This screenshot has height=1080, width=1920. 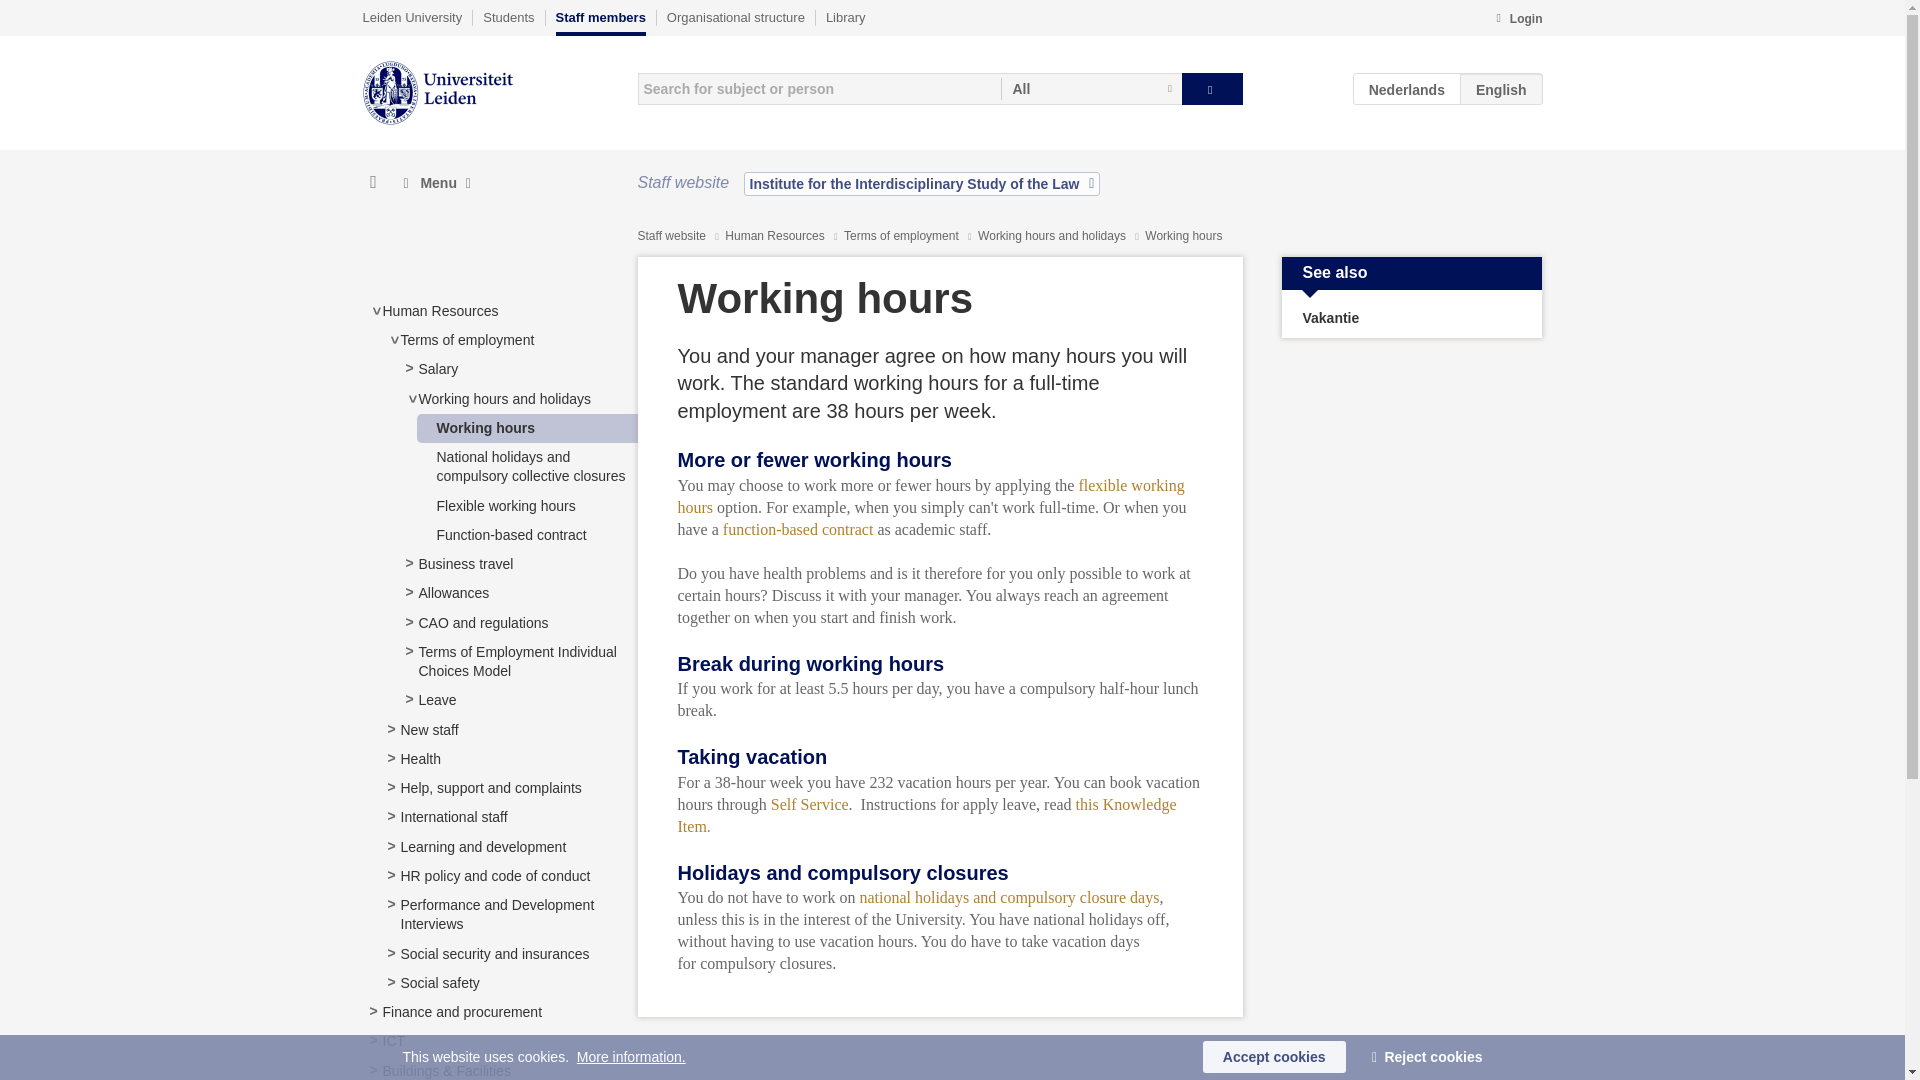 What do you see at coordinates (504, 398) in the screenshot?
I see `Working hours and holidays` at bounding box center [504, 398].